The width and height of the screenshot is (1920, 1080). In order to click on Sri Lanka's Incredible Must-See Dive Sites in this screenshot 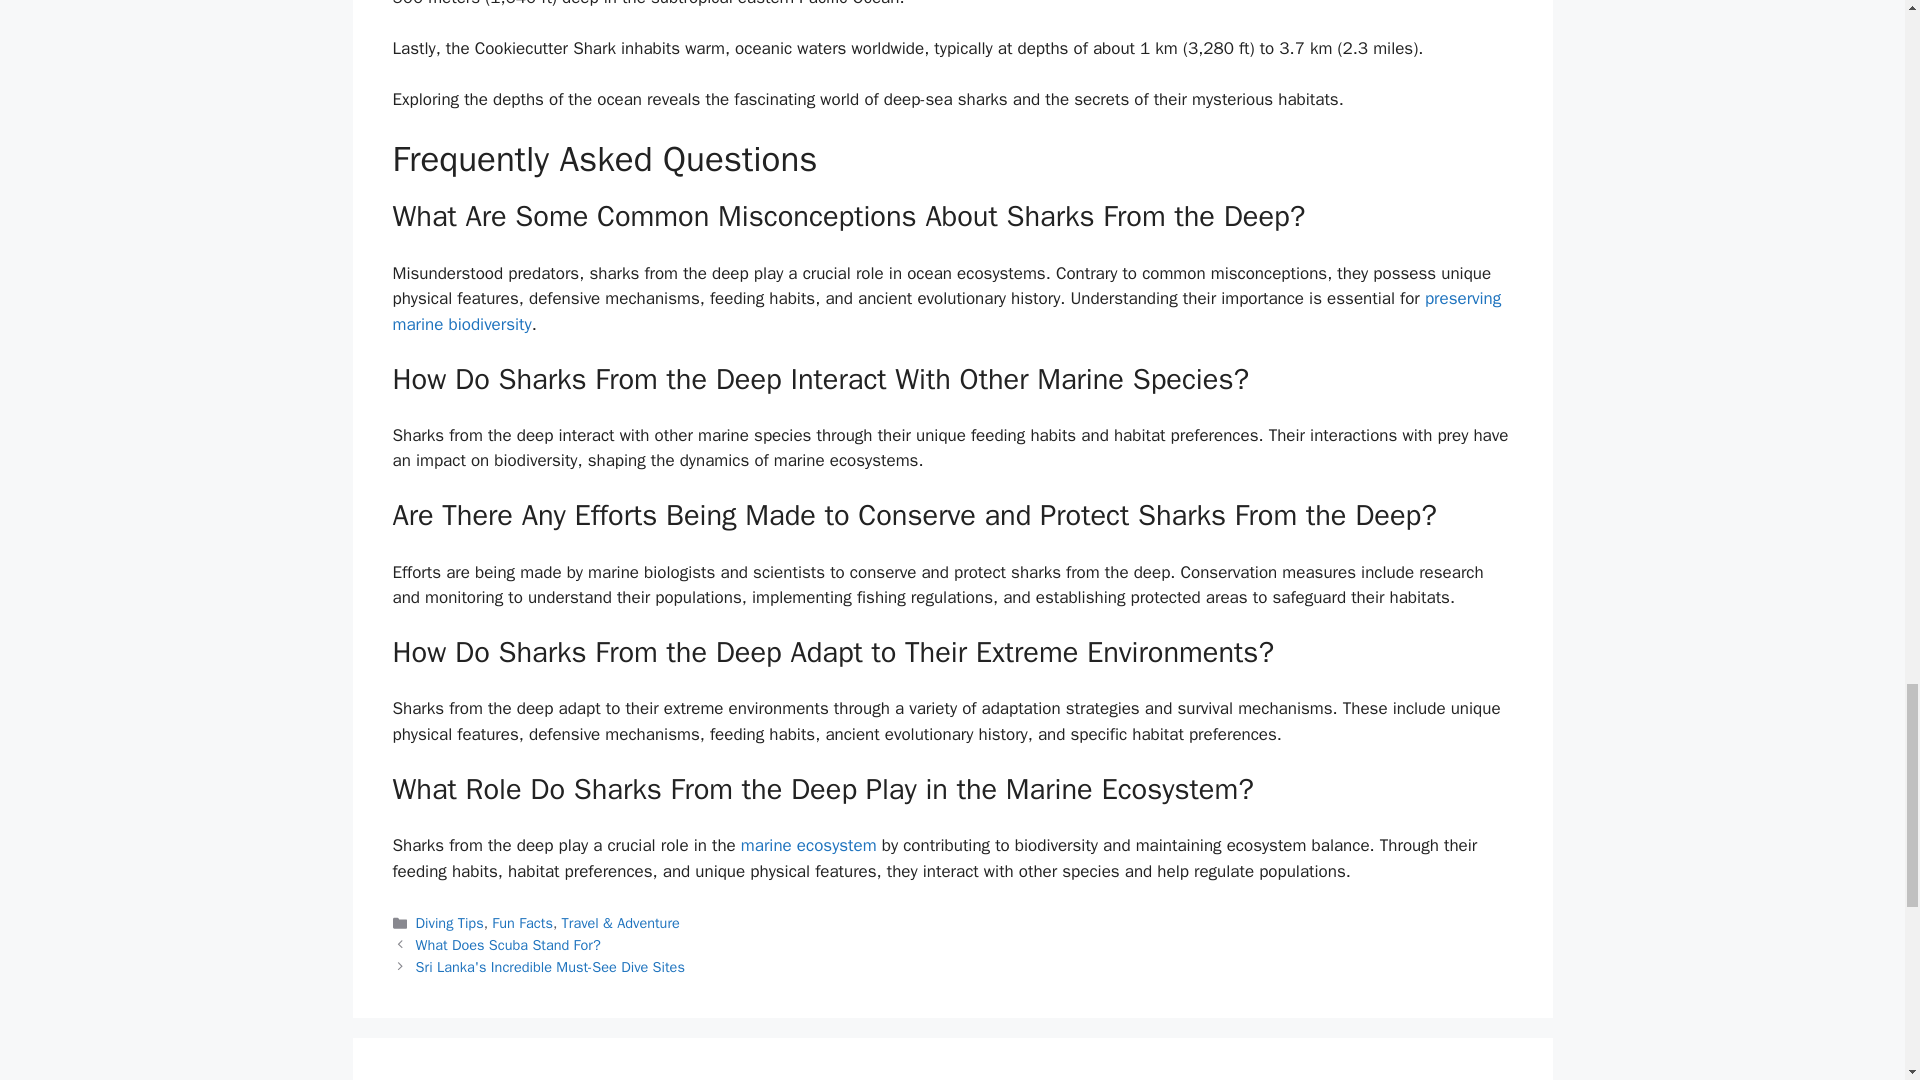, I will do `click(550, 966)`.